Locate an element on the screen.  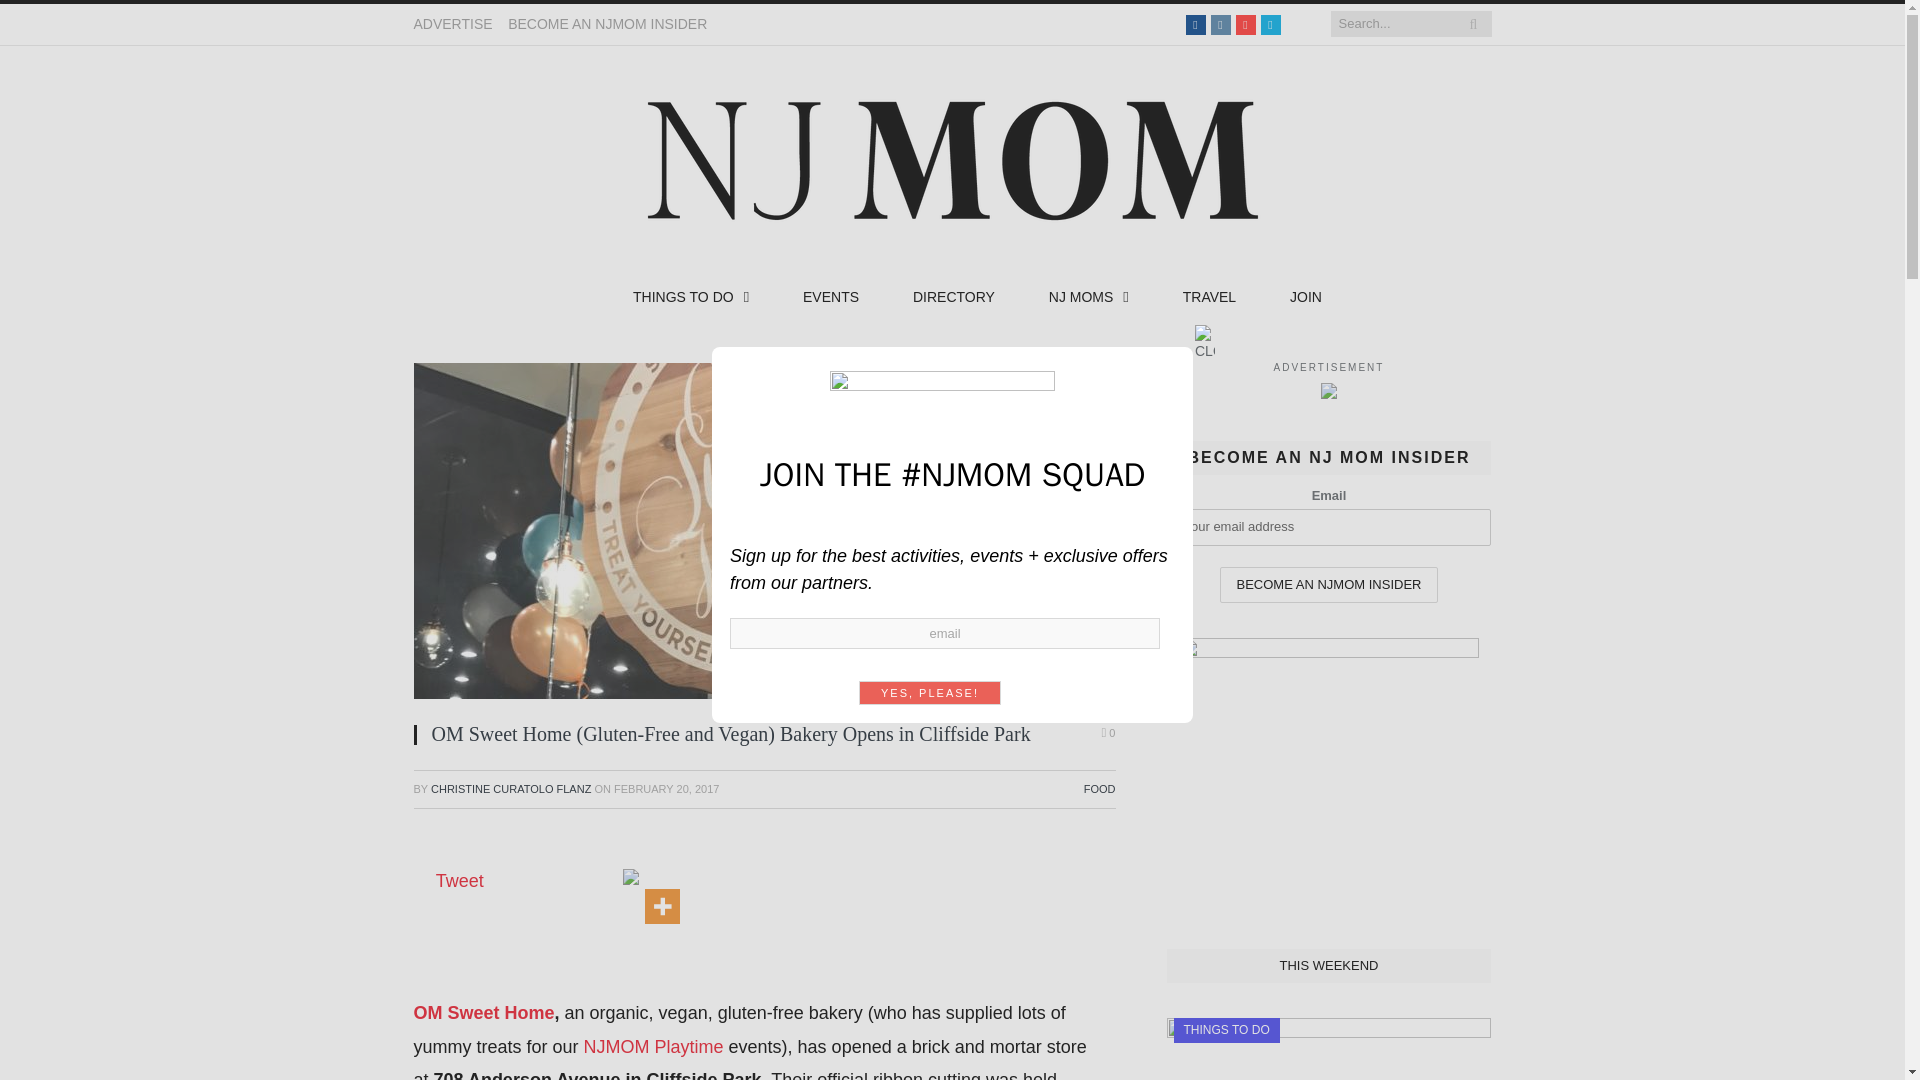
EVENTS is located at coordinates (830, 298).